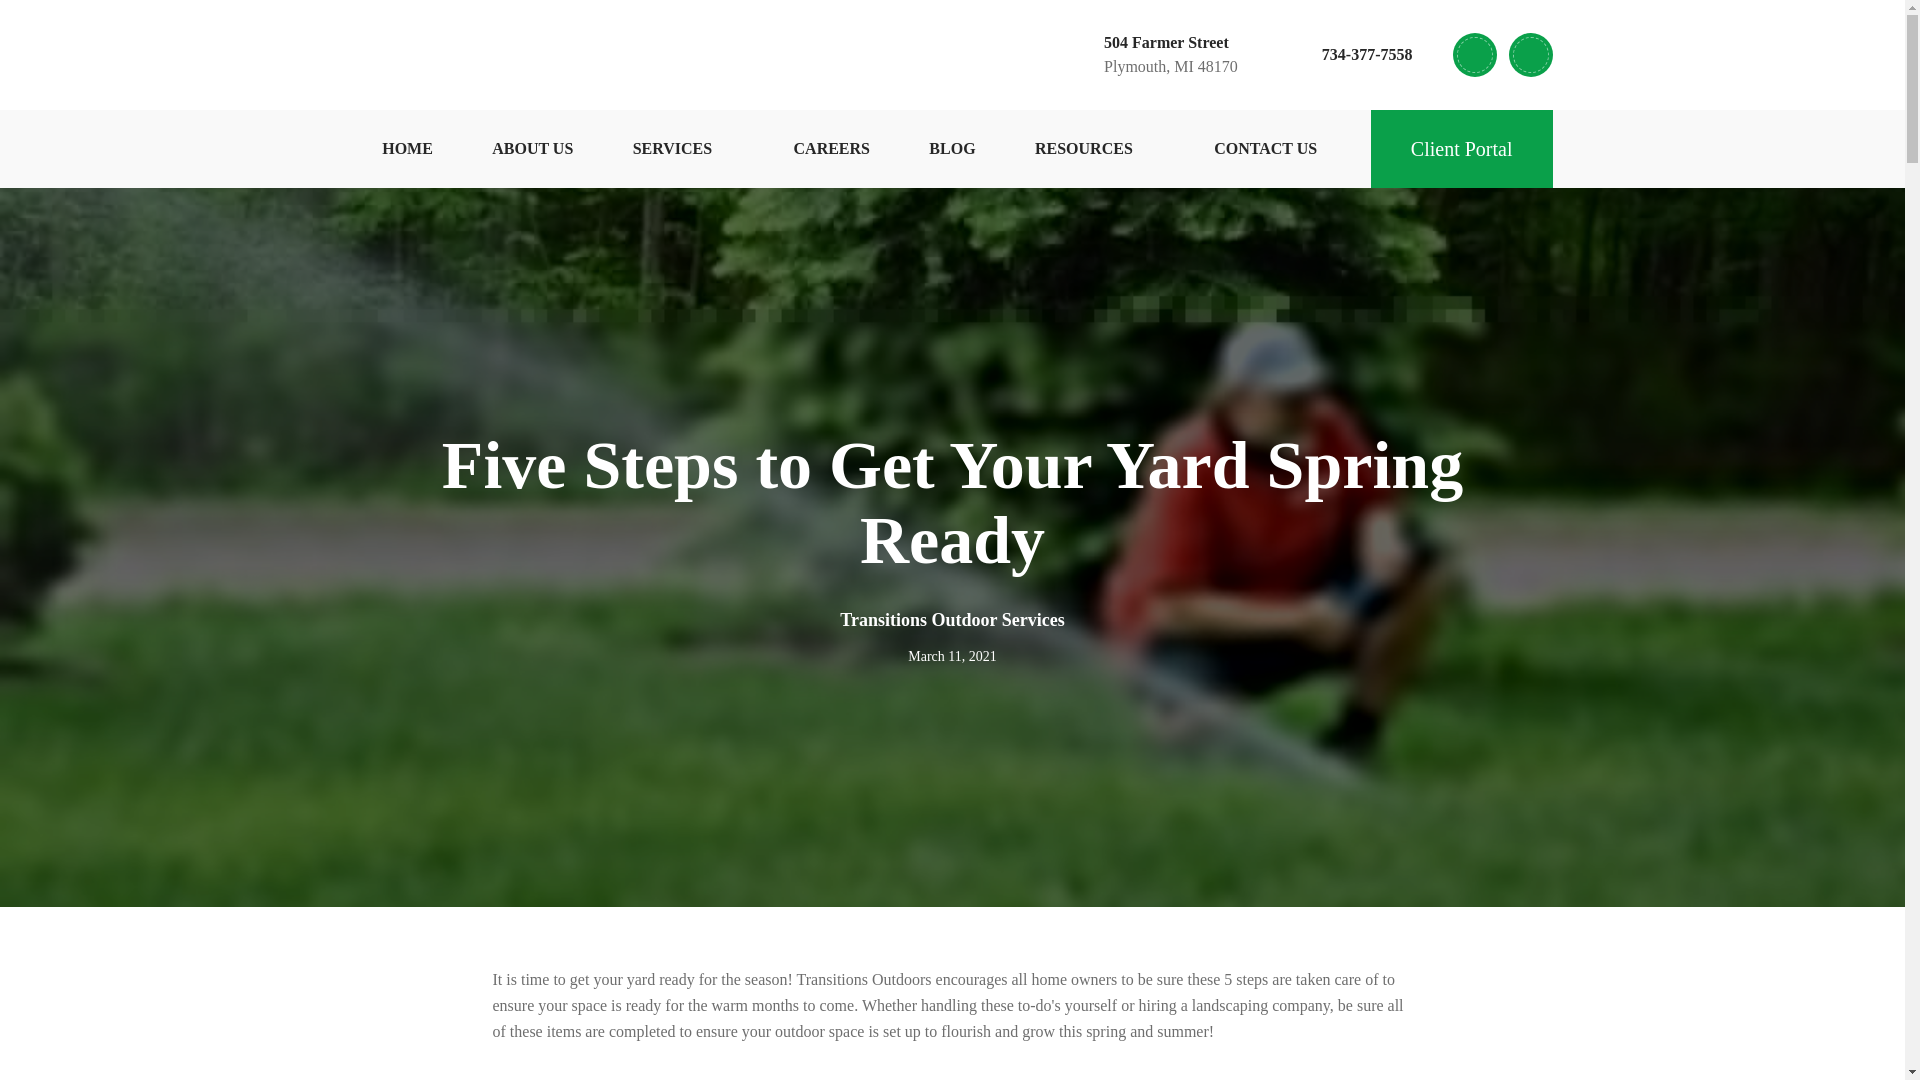 The width and height of the screenshot is (1920, 1080). What do you see at coordinates (952, 148) in the screenshot?
I see `Client Portal` at bounding box center [952, 148].